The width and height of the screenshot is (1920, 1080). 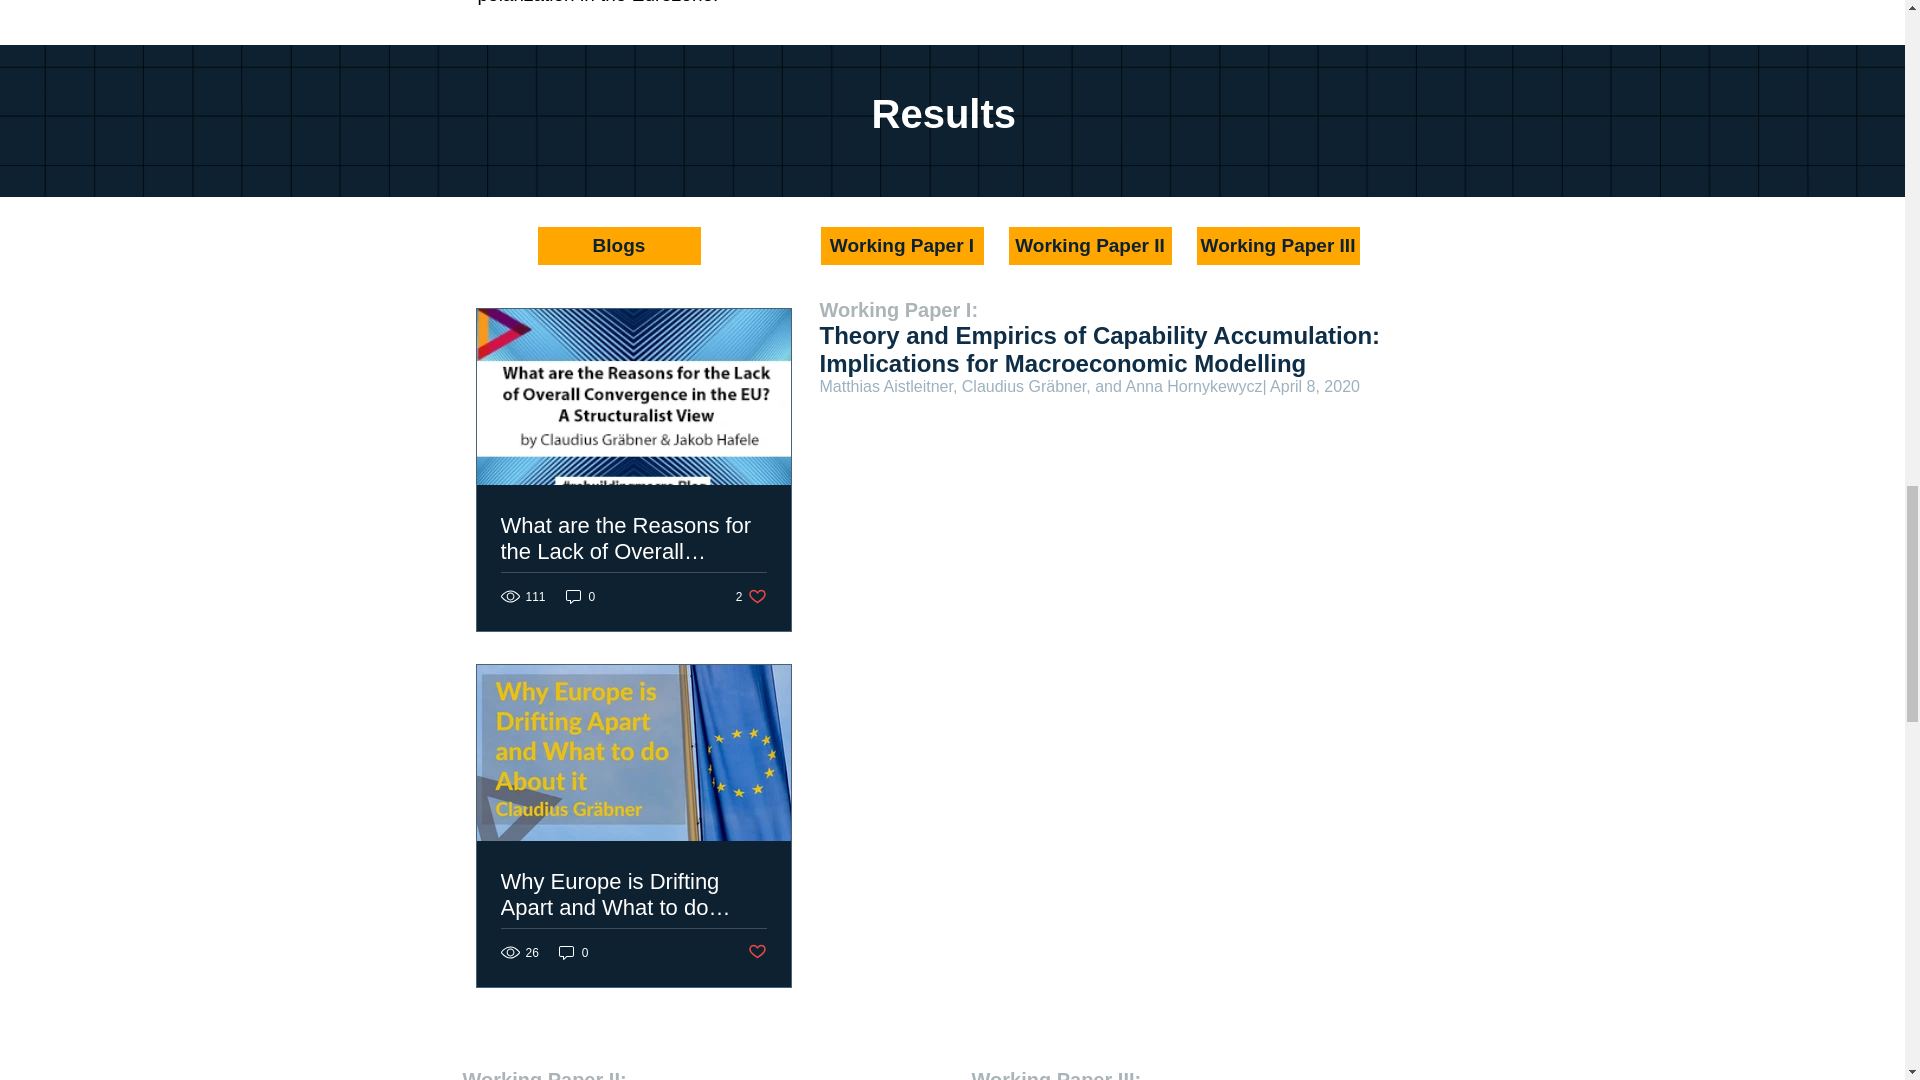 What do you see at coordinates (632, 895) in the screenshot?
I see `Why Europe is Drifting Apart and What to do About it` at bounding box center [632, 895].